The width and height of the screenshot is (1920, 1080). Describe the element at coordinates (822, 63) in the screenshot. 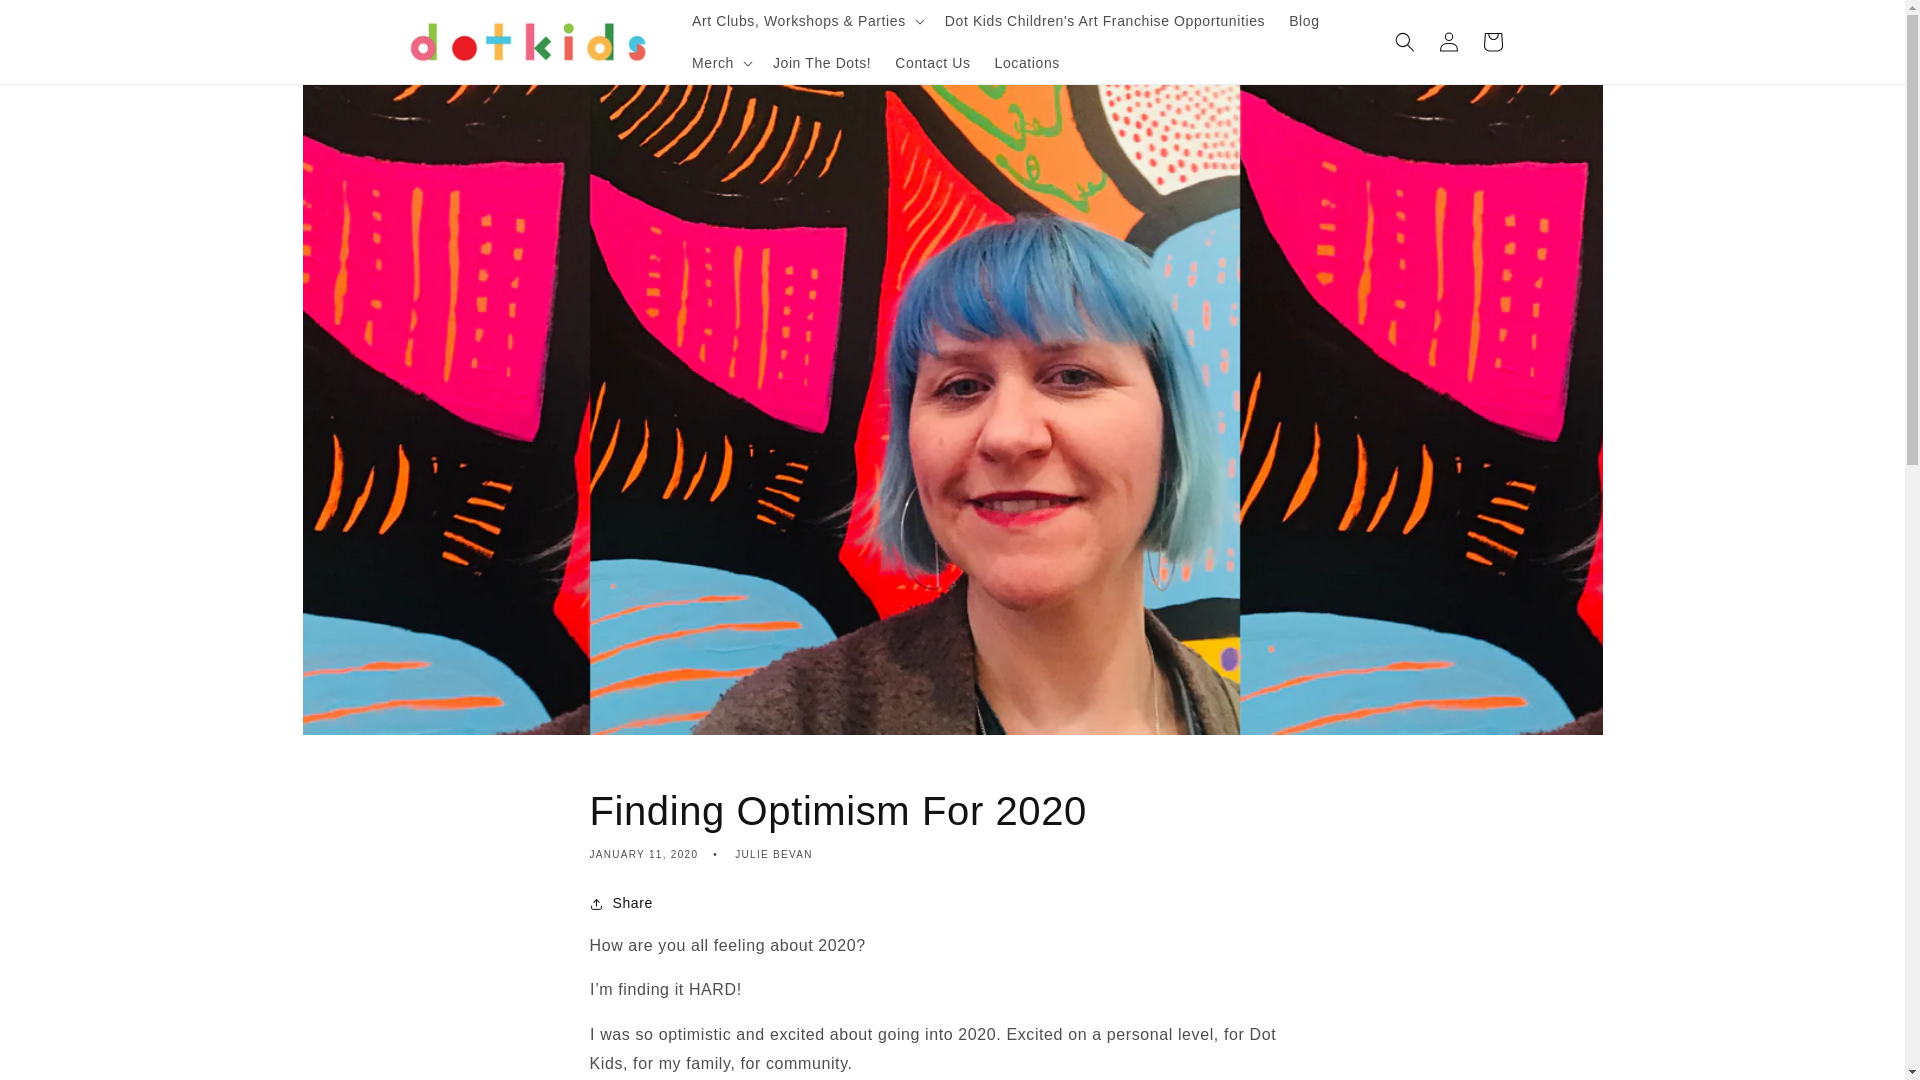

I see `Join The Dots!` at that location.